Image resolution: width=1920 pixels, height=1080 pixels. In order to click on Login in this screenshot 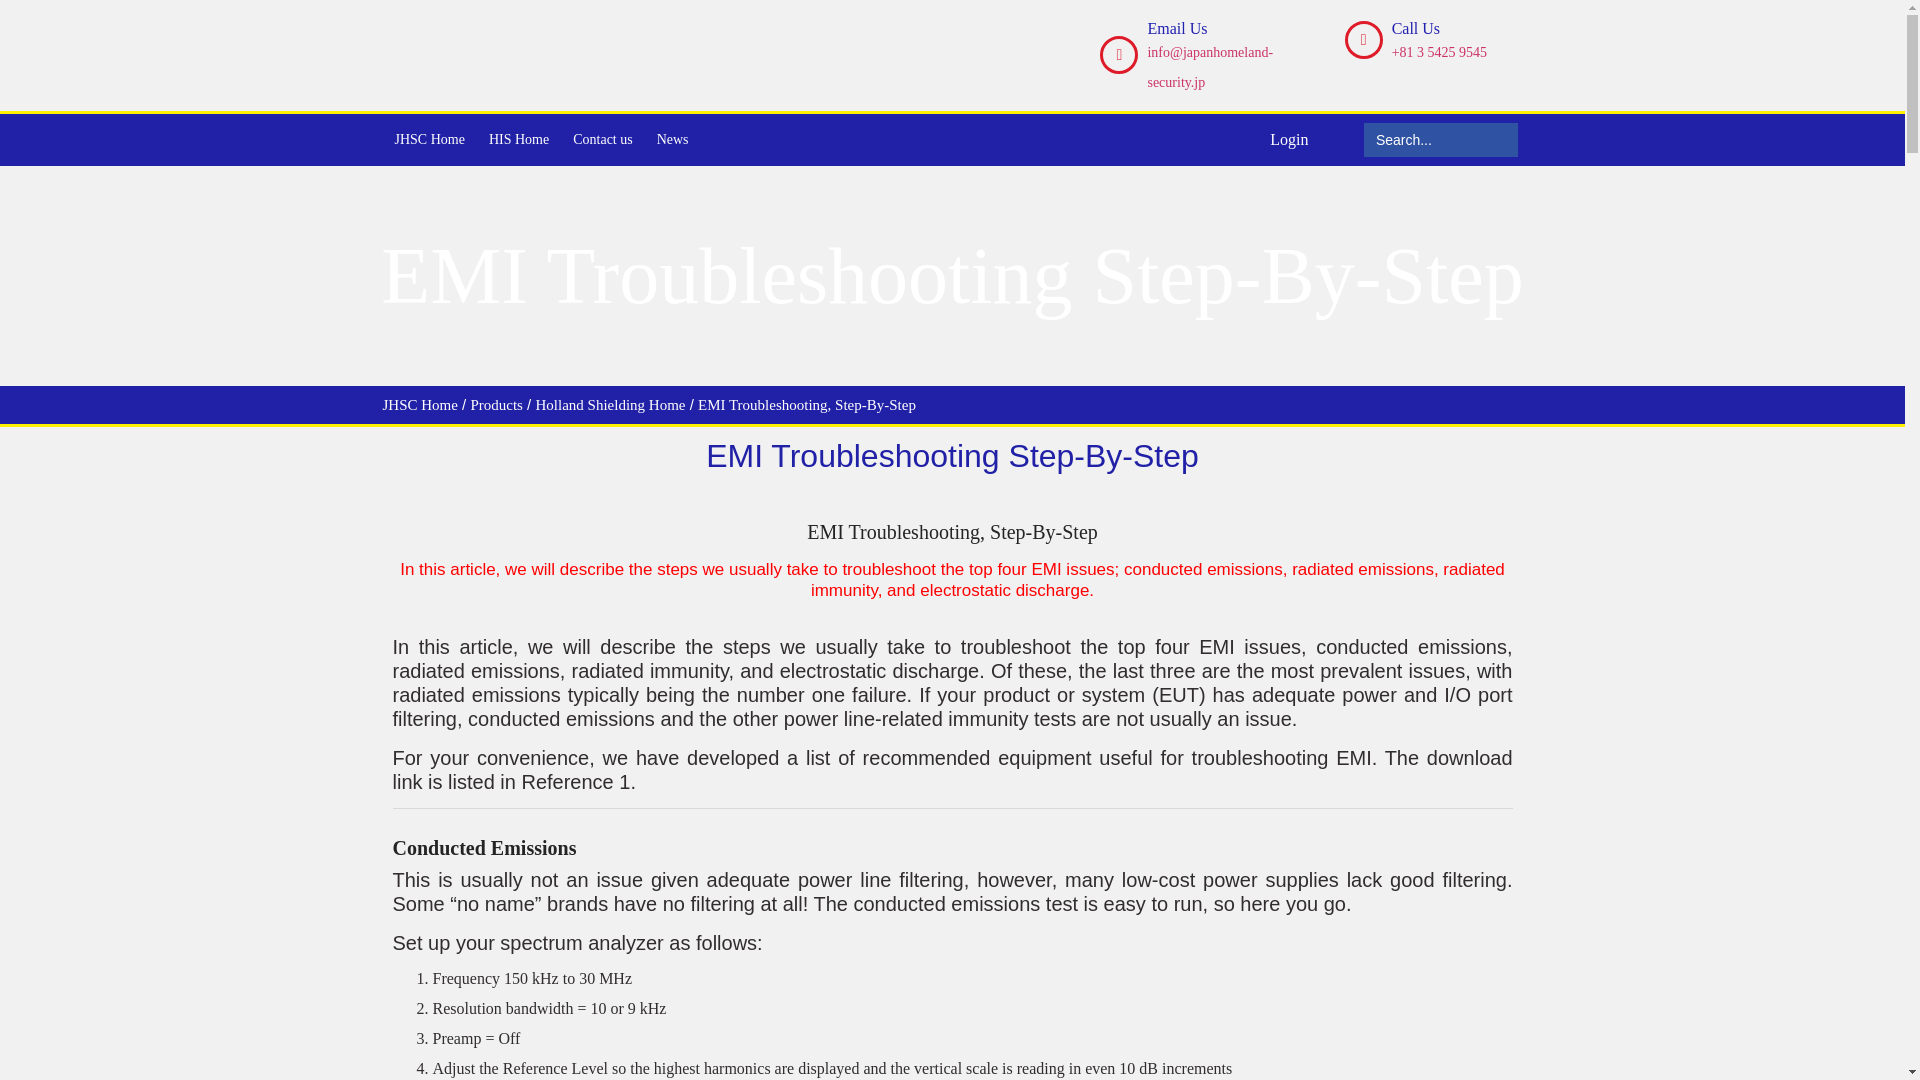, I will do `click(1288, 138)`.